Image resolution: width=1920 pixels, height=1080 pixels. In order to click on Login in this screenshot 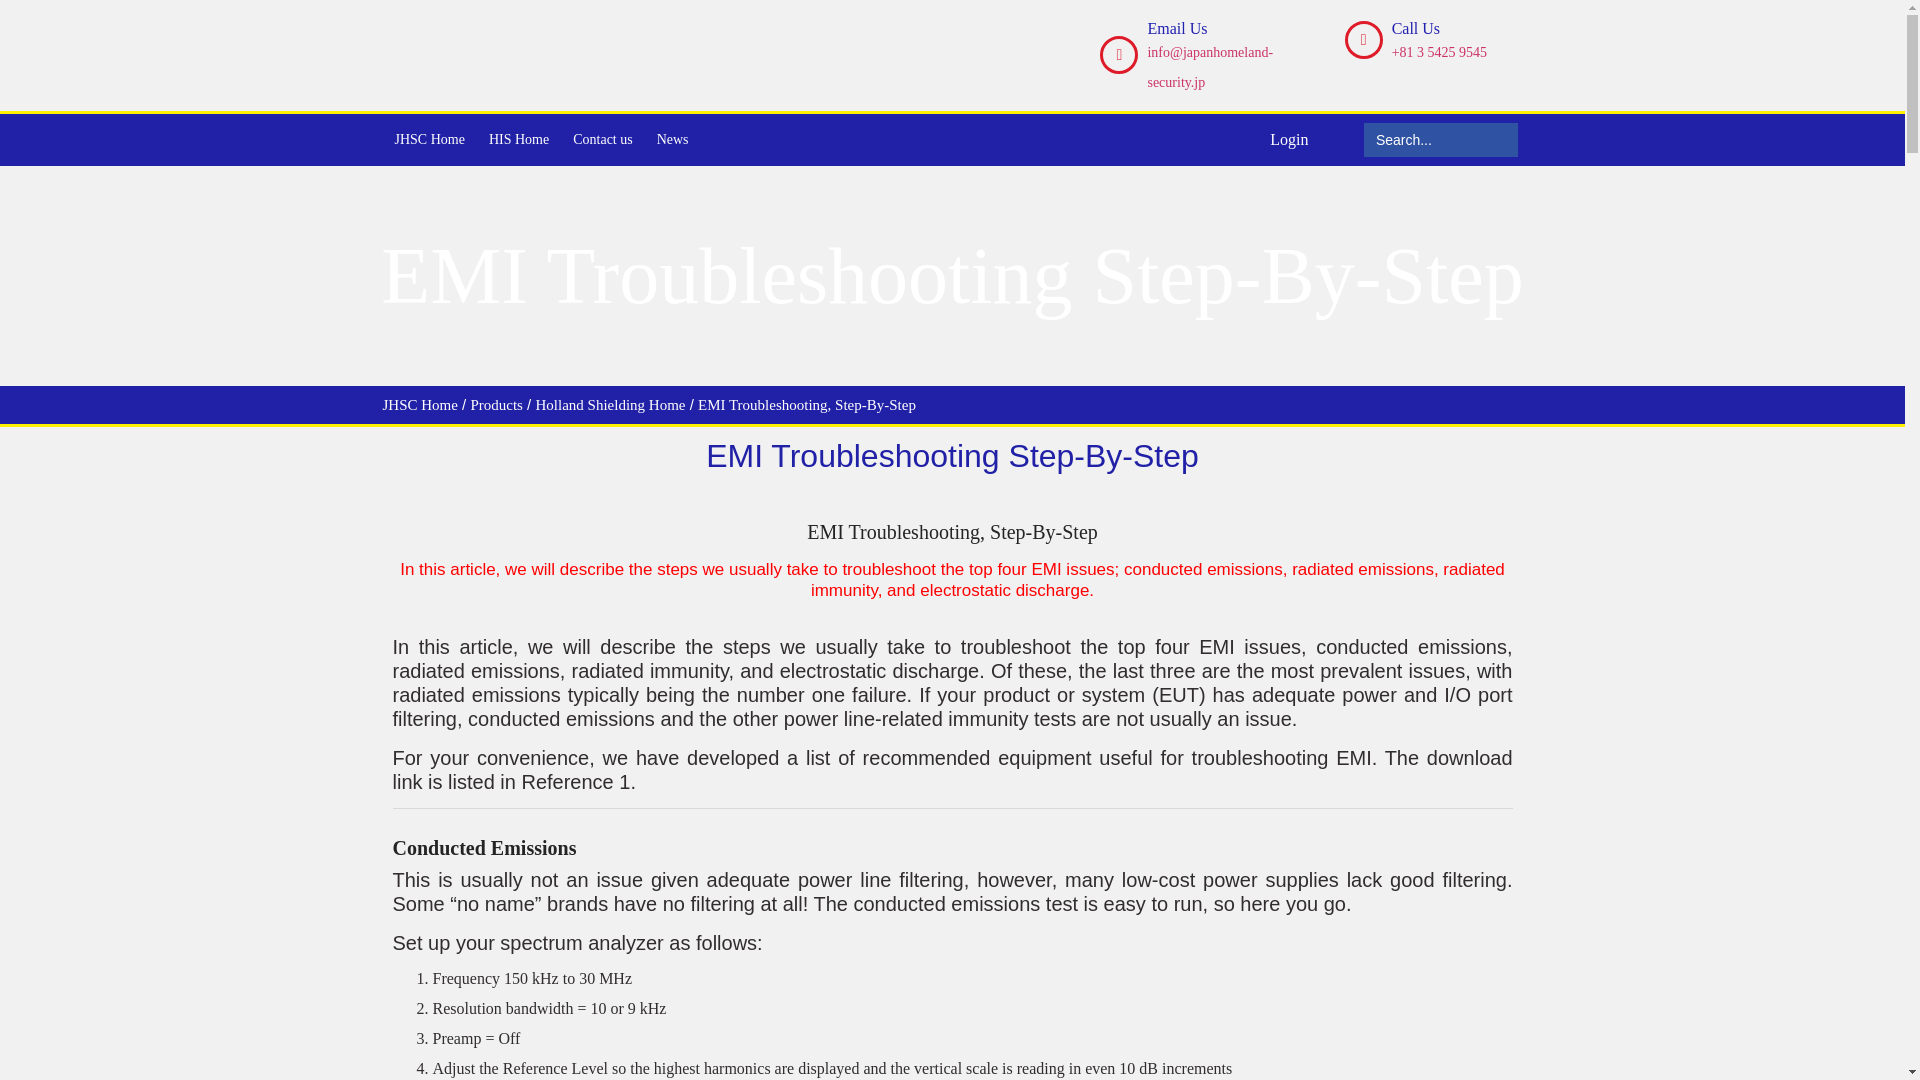, I will do `click(1288, 138)`.